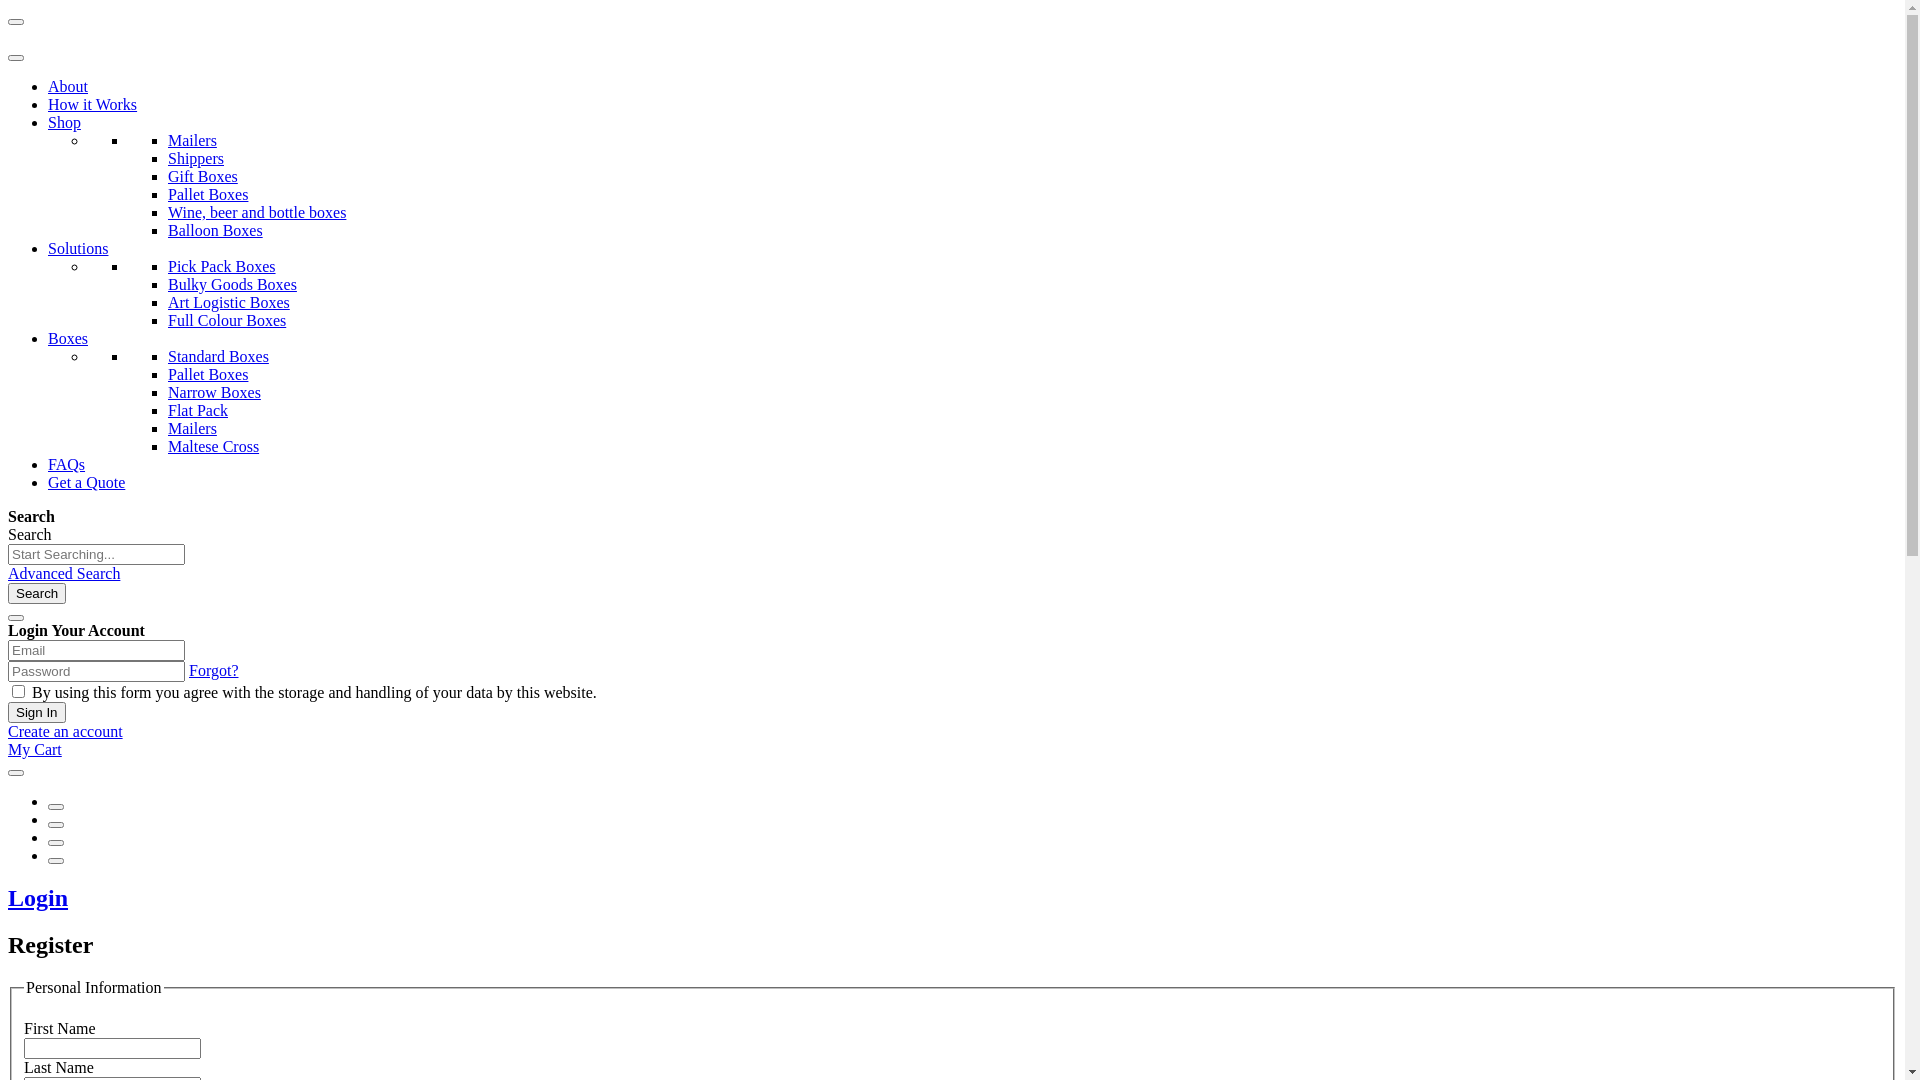 The width and height of the screenshot is (1920, 1080). I want to click on Standard Boxes, so click(218, 356).